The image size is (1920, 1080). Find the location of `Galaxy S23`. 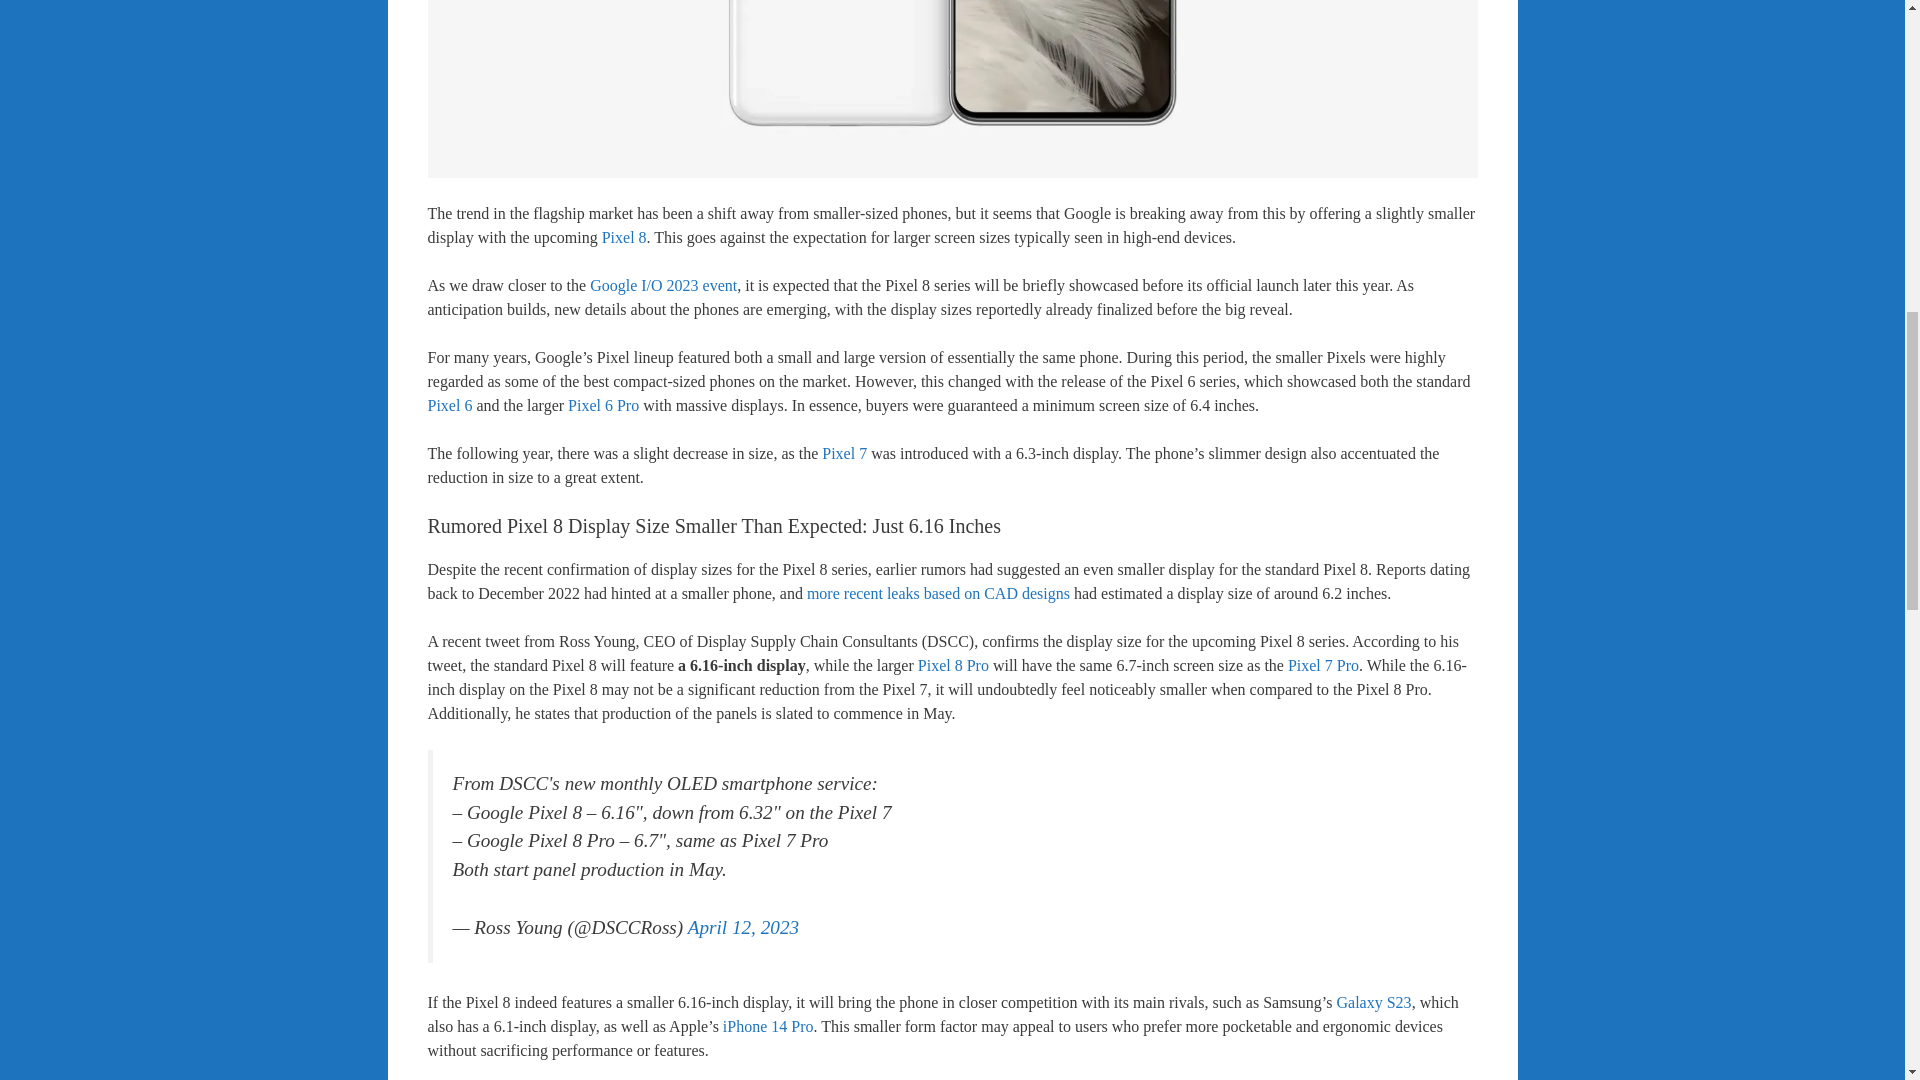

Galaxy S23 is located at coordinates (1374, 1002).